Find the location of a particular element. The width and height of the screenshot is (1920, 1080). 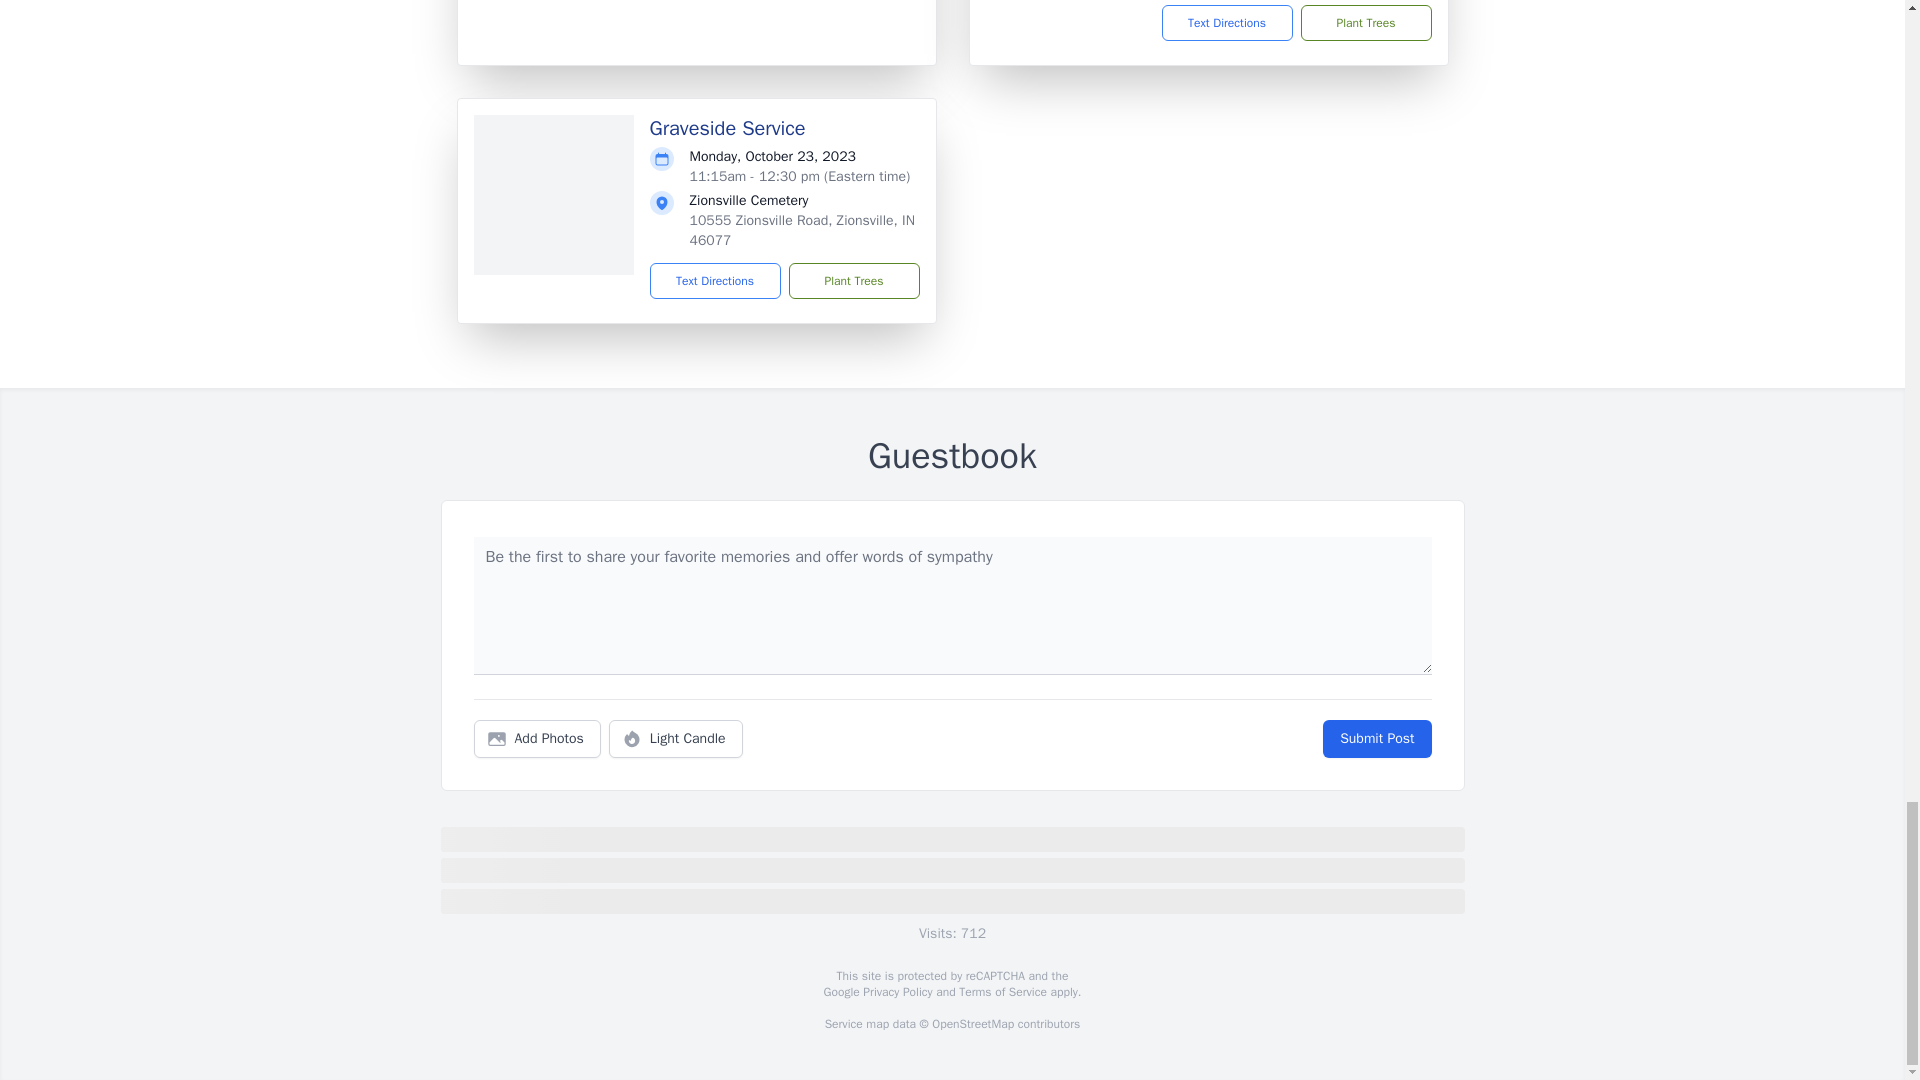

Plant Trees is located at coordinates (853, 281).